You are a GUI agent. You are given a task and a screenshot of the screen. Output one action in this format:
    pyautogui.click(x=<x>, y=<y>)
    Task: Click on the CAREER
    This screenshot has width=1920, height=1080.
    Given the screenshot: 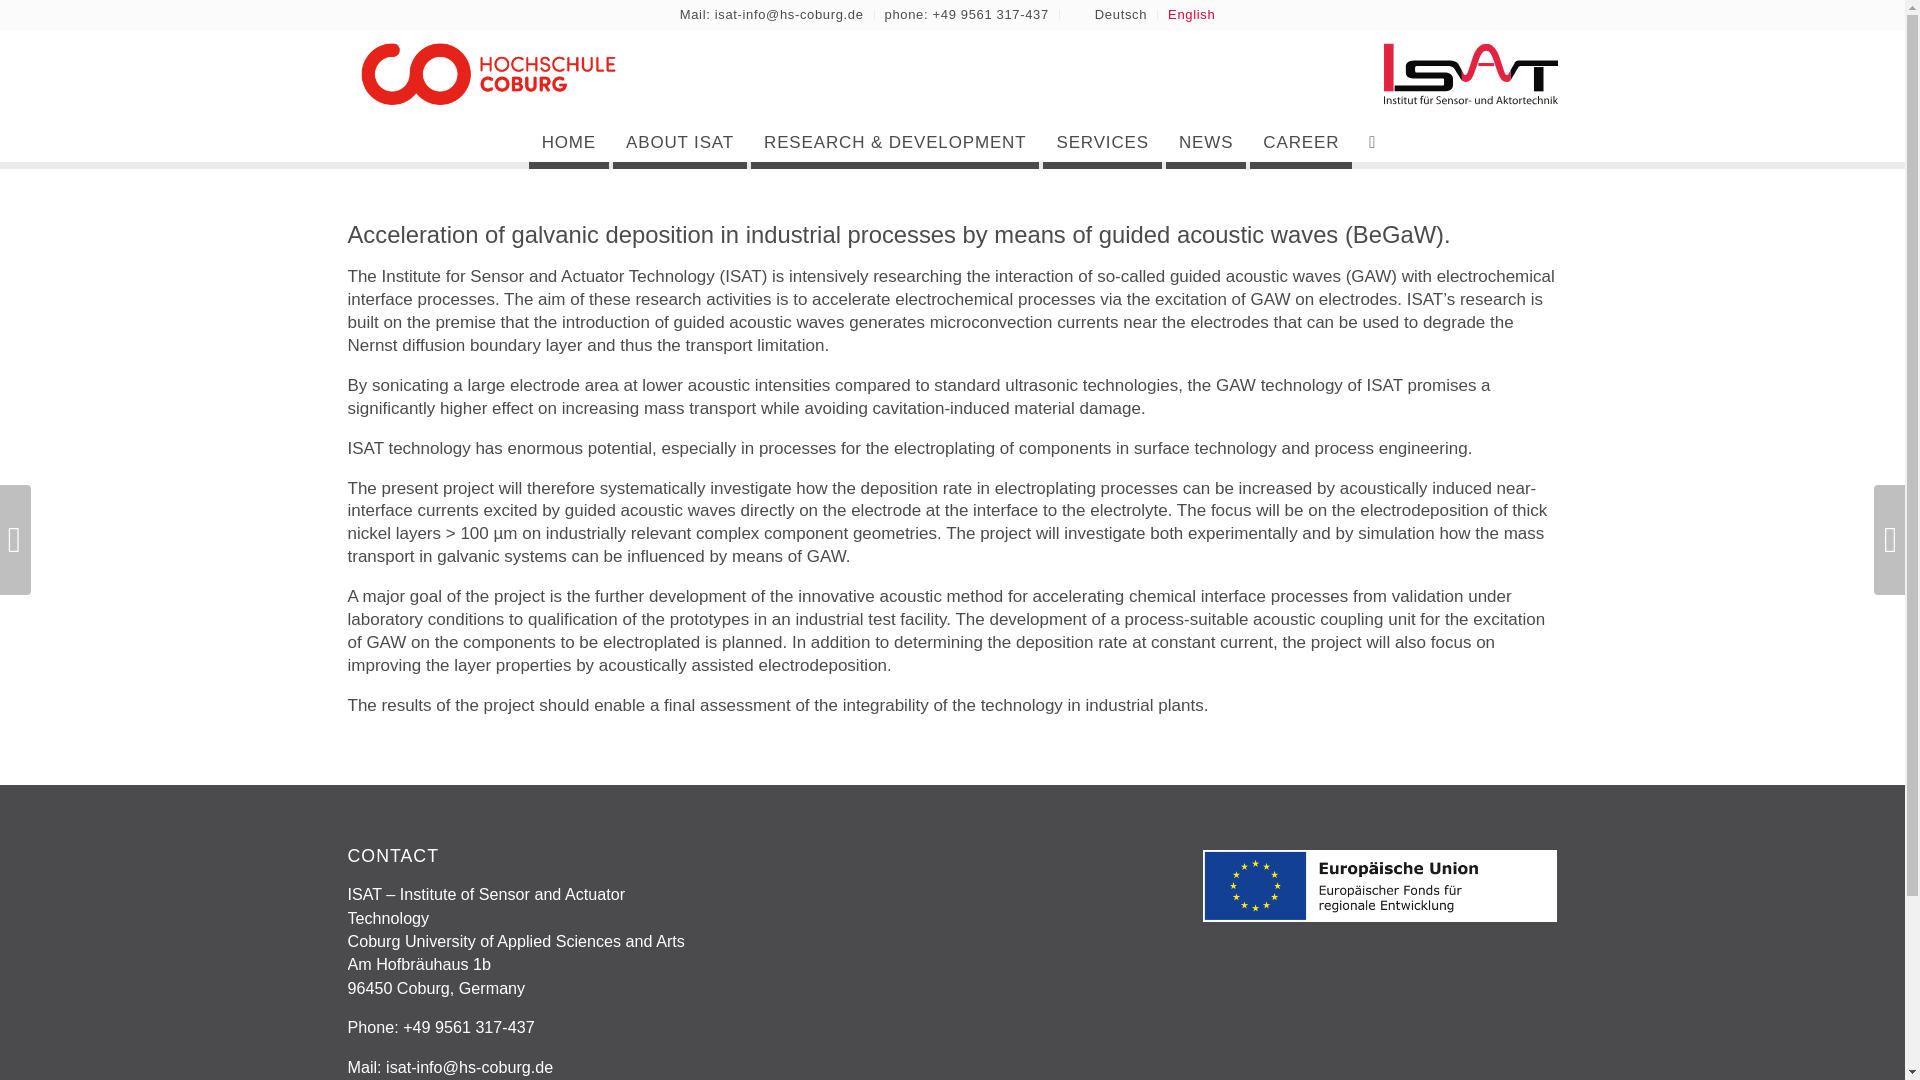 What is the action you would take?
    pyautogui.click(x=1300, y=142)
    